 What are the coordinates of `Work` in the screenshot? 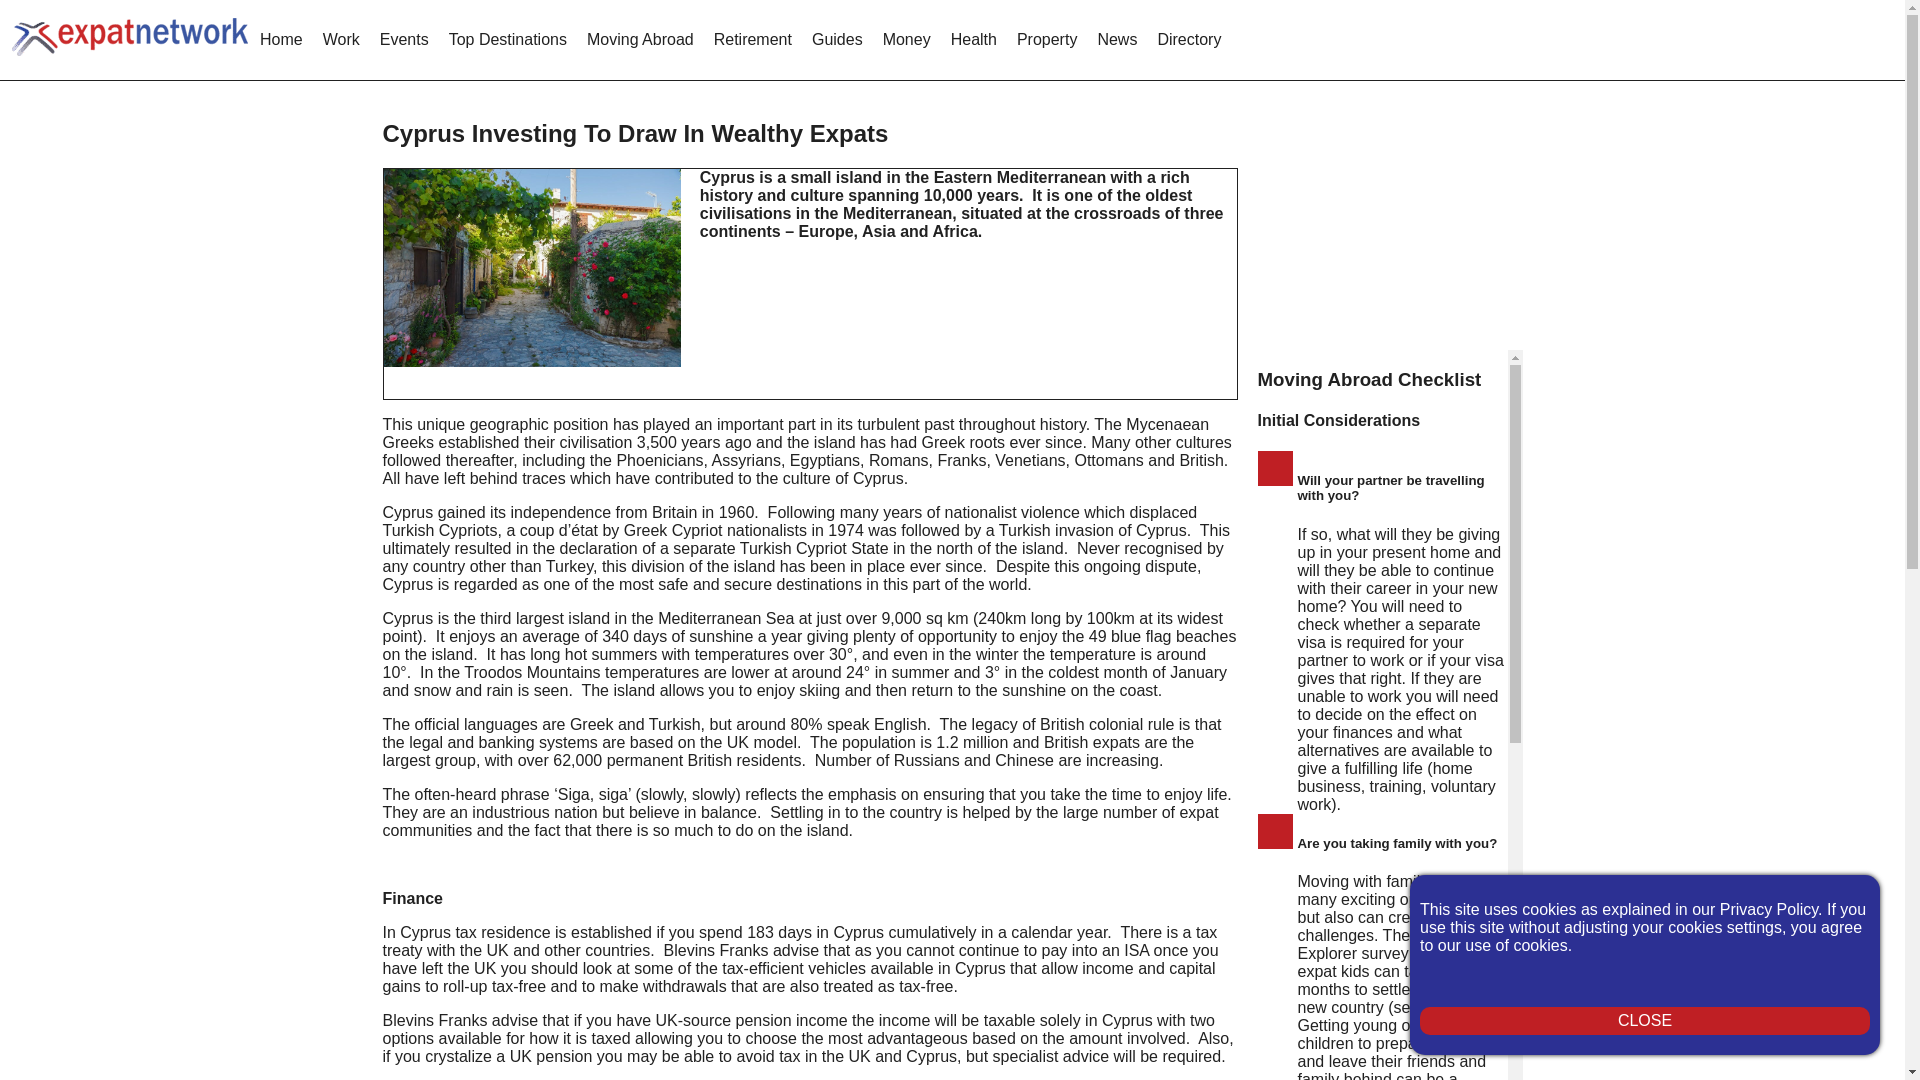 It's located at (341, 40).